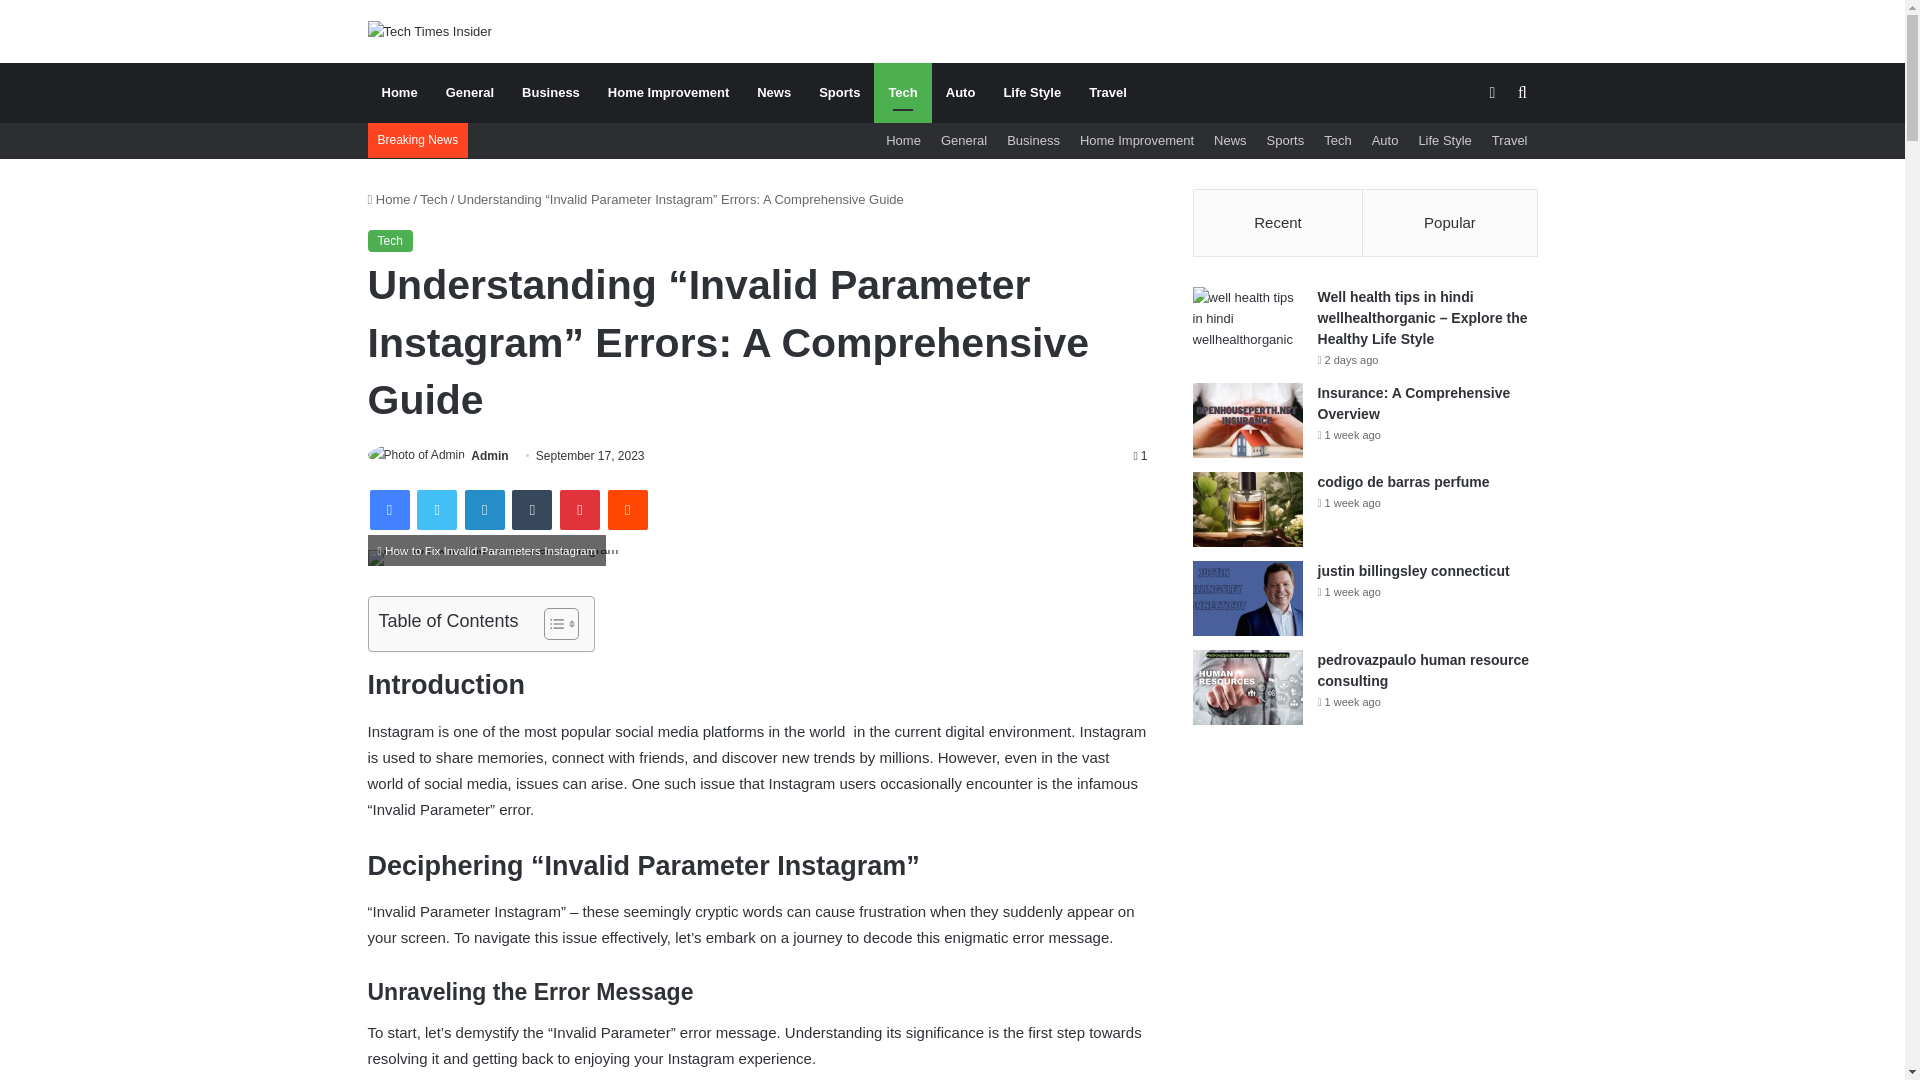 This screenshot has height=1080, width=1920. What do you see at coordinates (400, 92) in the screenshot?
I see `Home` at bounding box center [400, 92].